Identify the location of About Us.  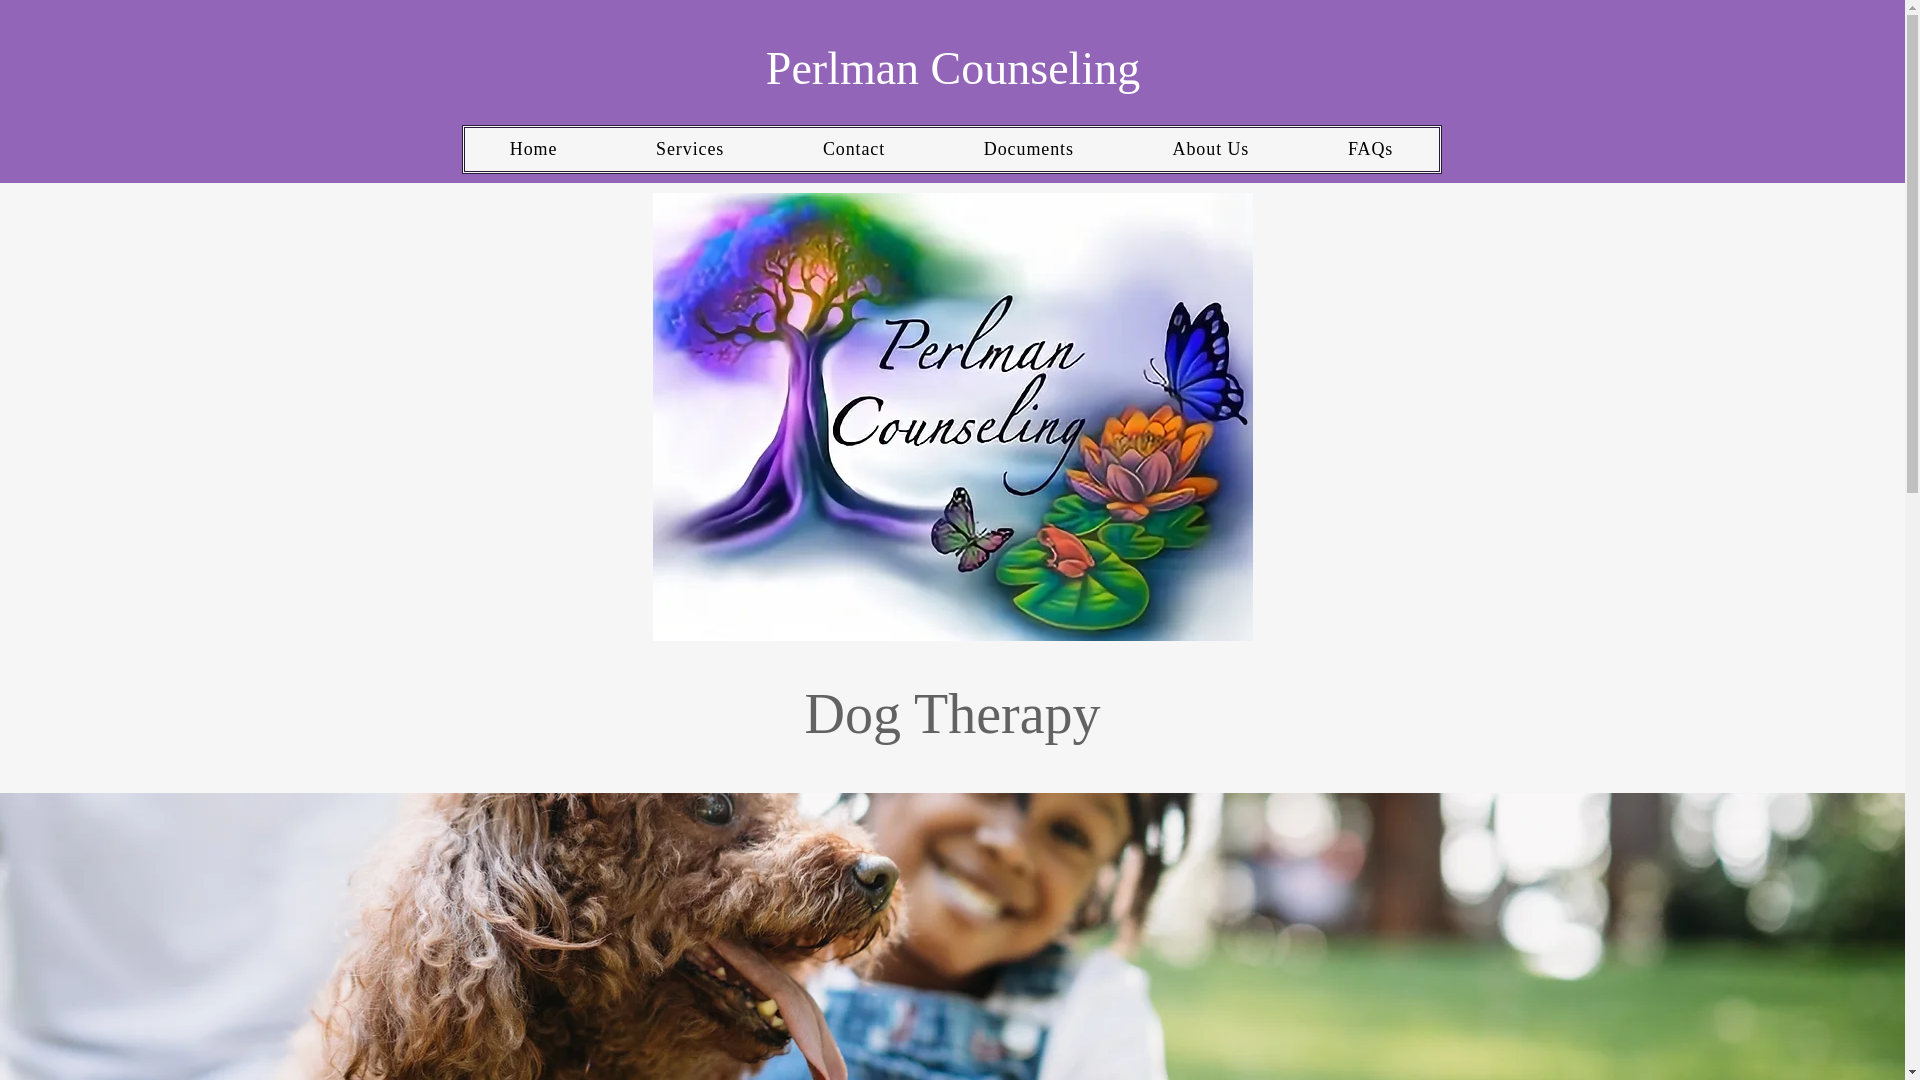
(1210, 149).